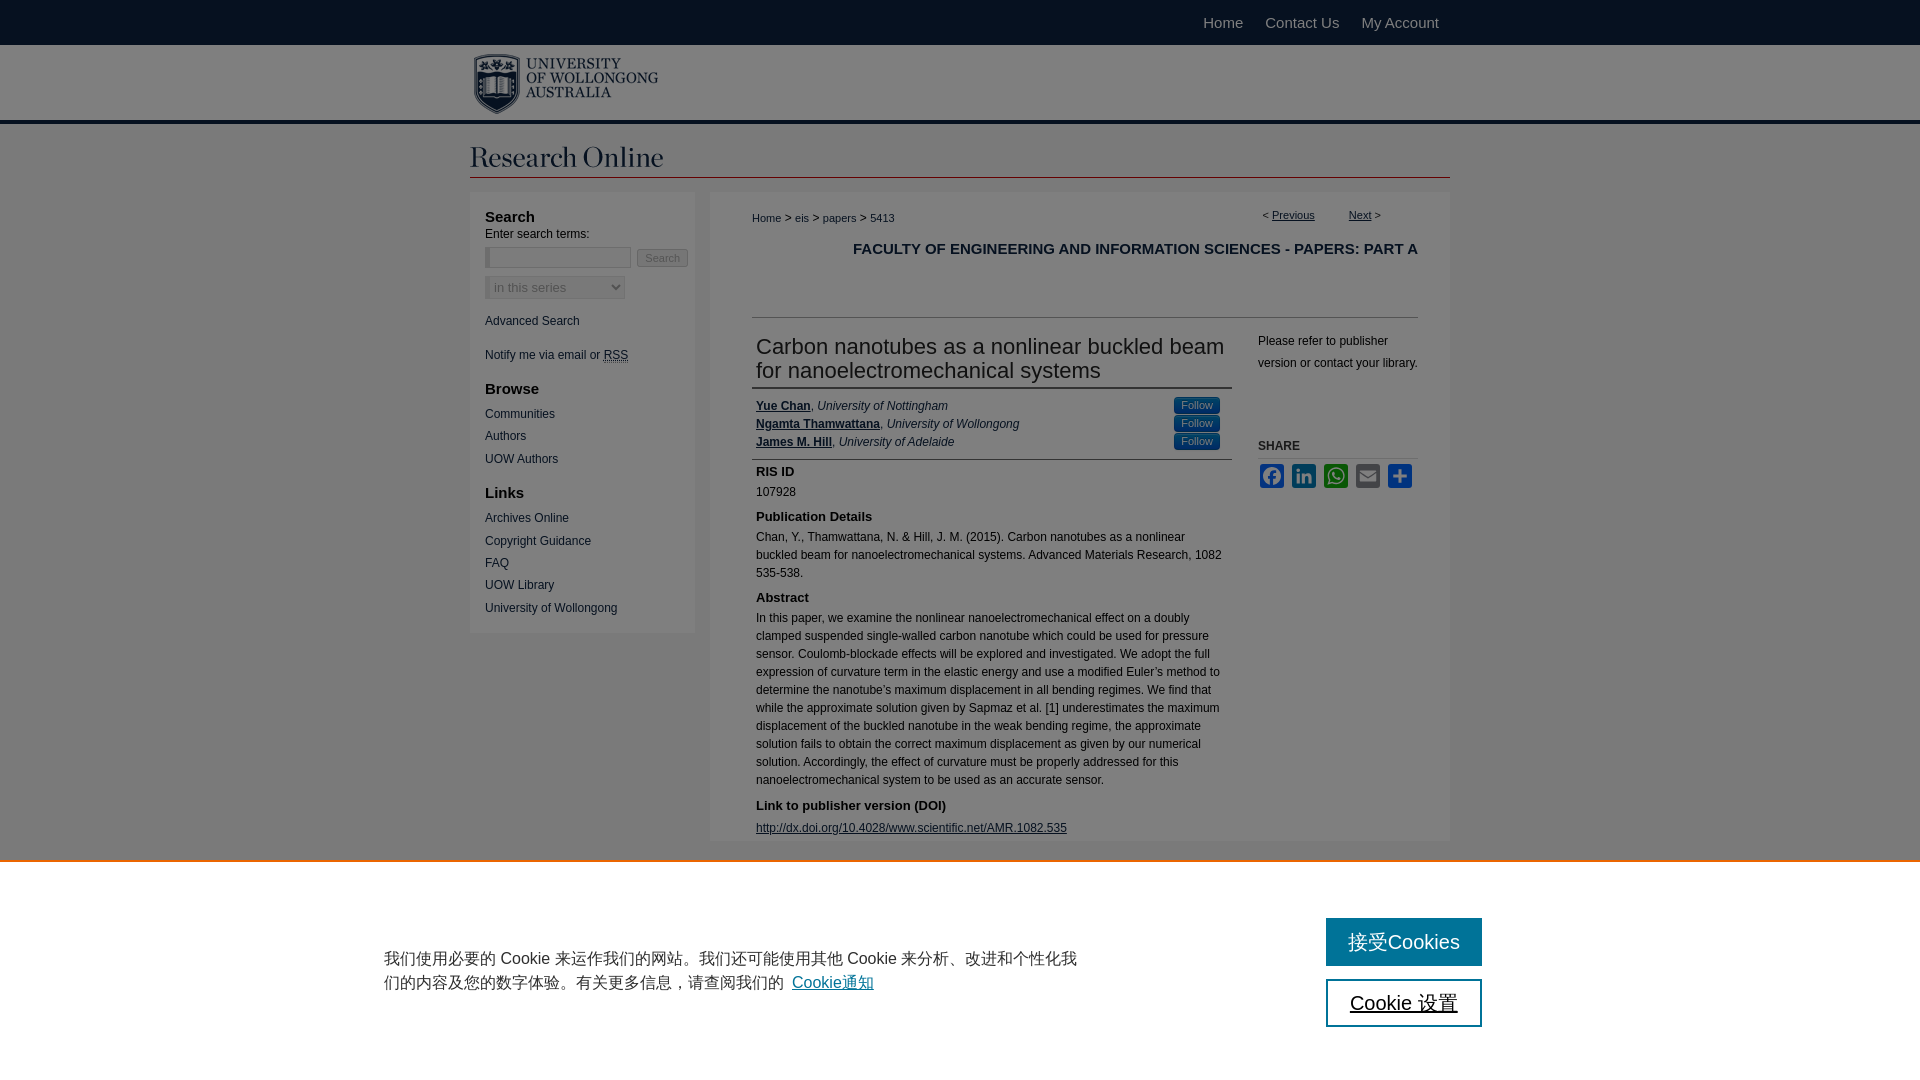  What do you see at coordinates (532, 321) in the screenshot?
I see `Advanced Search` at bounding box center [532, 321].